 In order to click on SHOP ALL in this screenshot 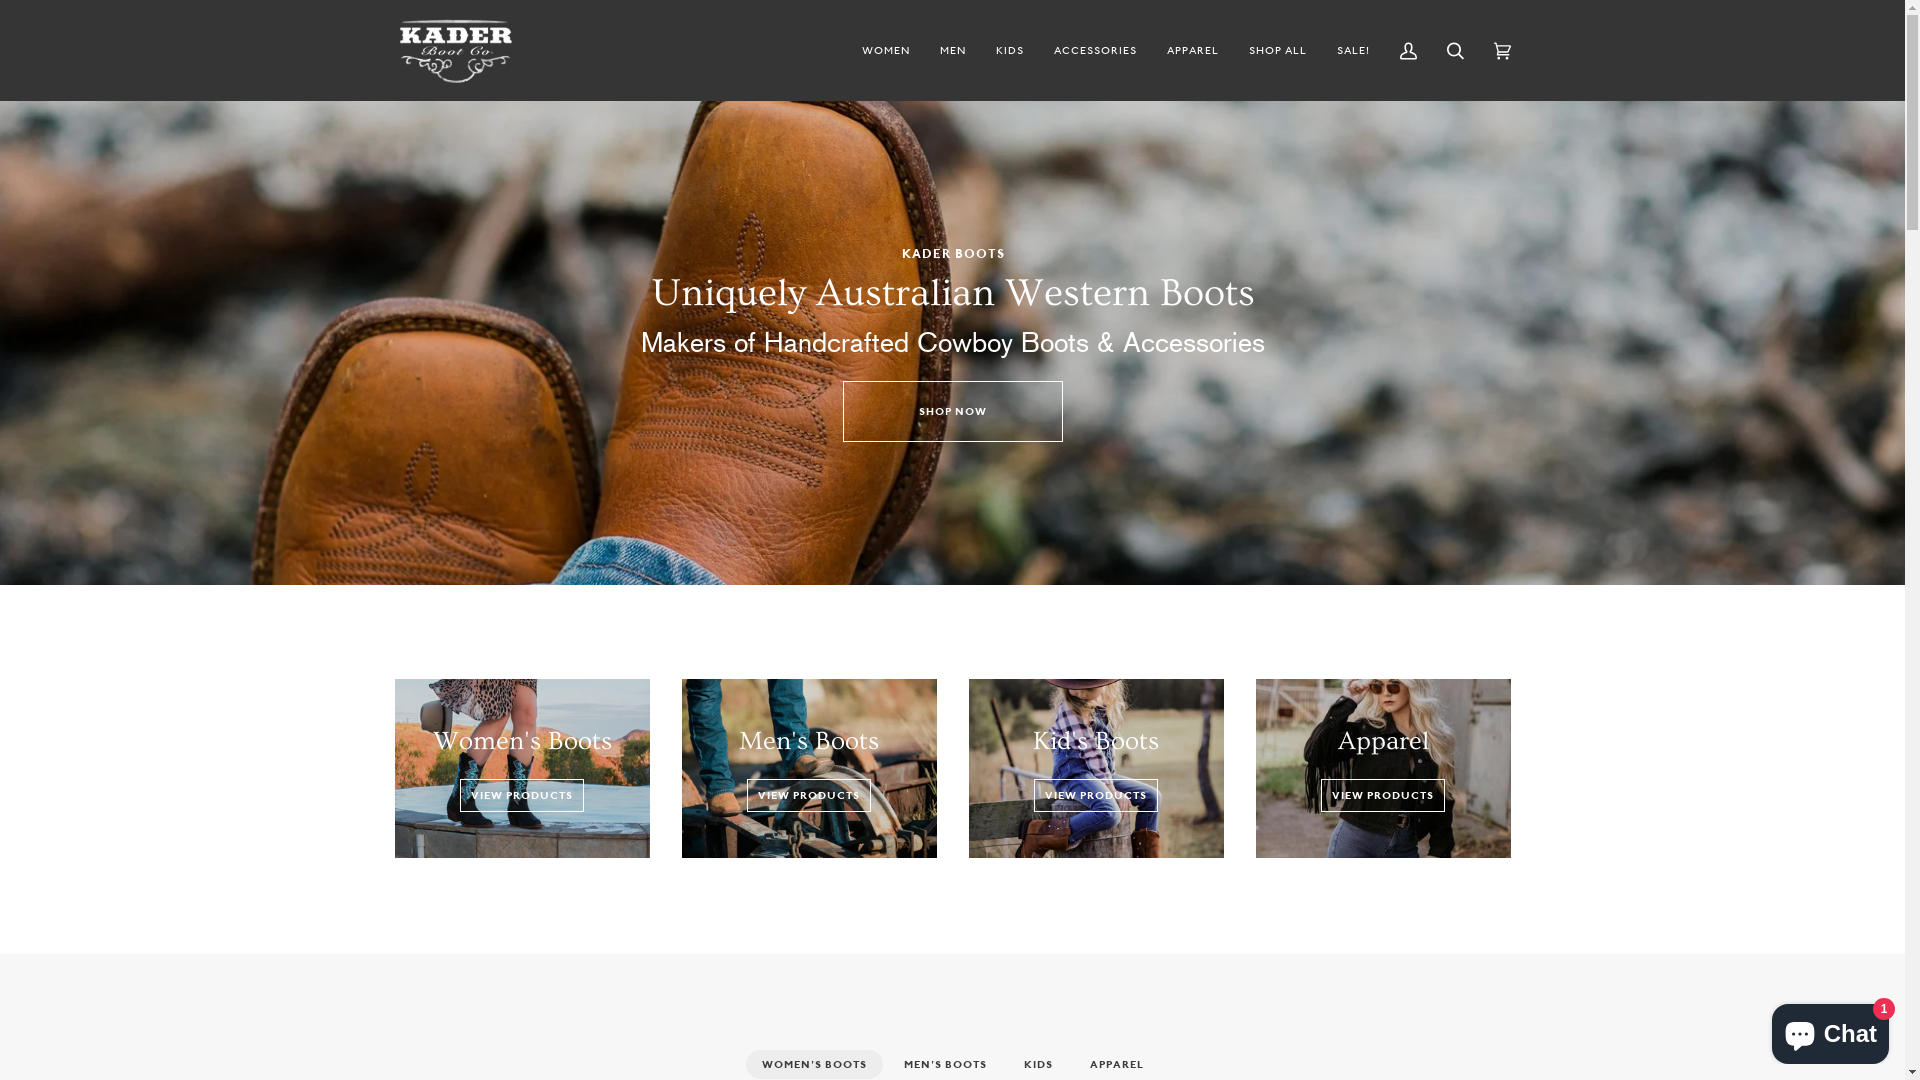, I will do `click(1278, 50)`.